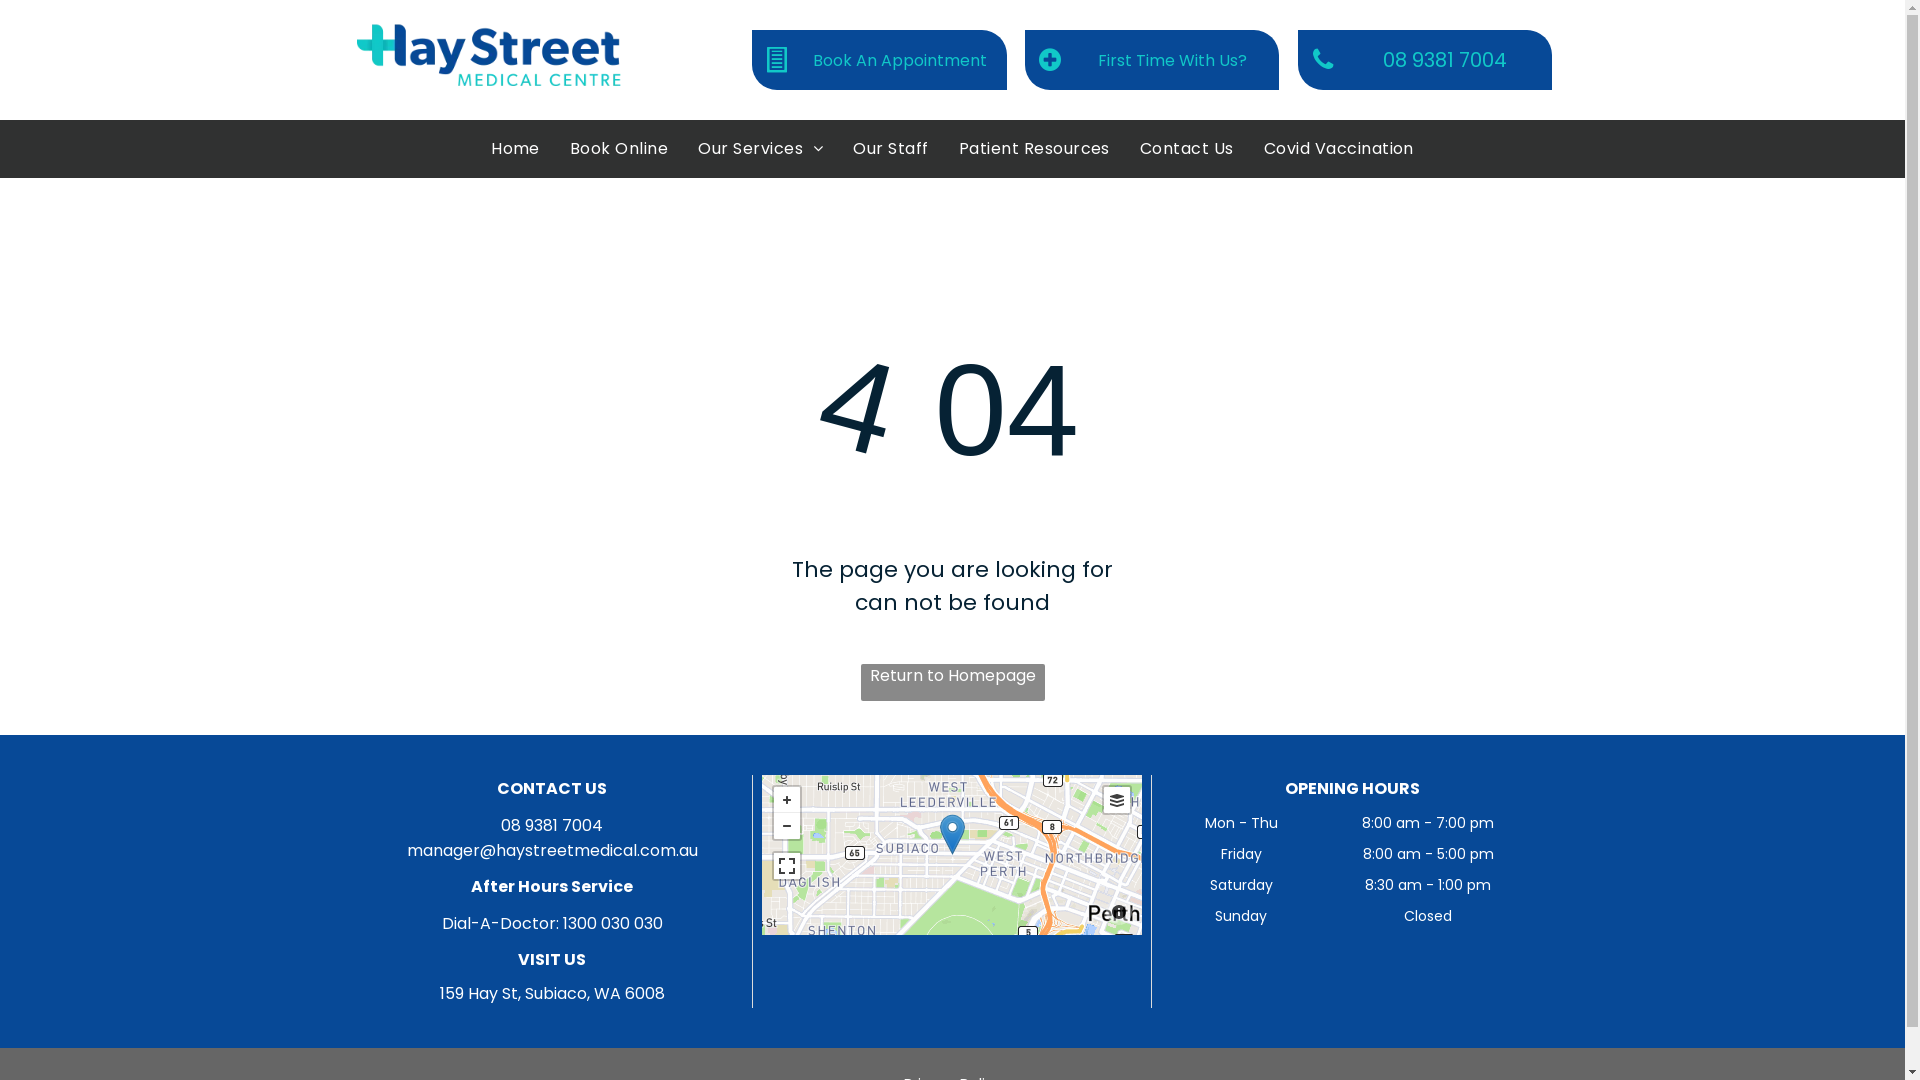 The height and width of the screenshot is (1080, 1920). I want to click on 1300 030 030, so click(613, 924).